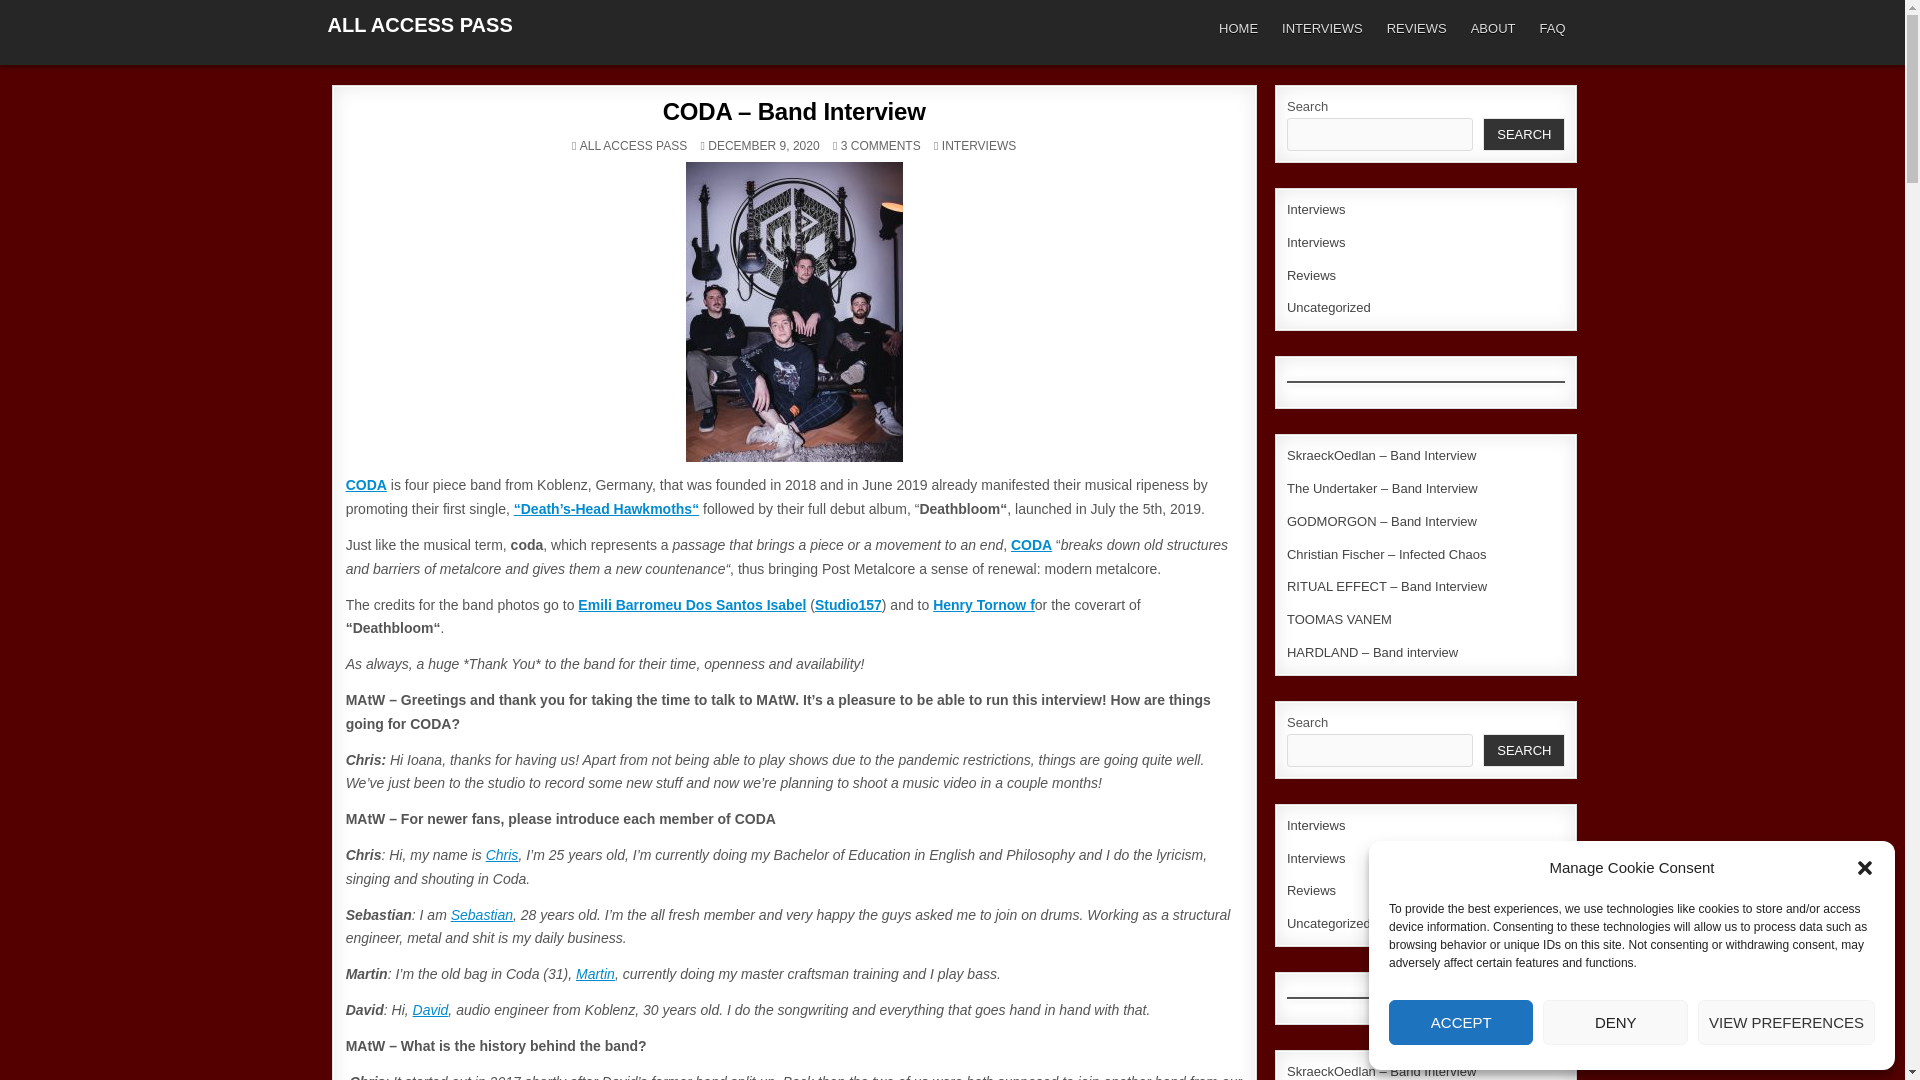 The width and height of the screenshot is (1920, 1080). Describe the element at coordinates (1551, 28) in the screenshot. I see `FAQ` at that location.